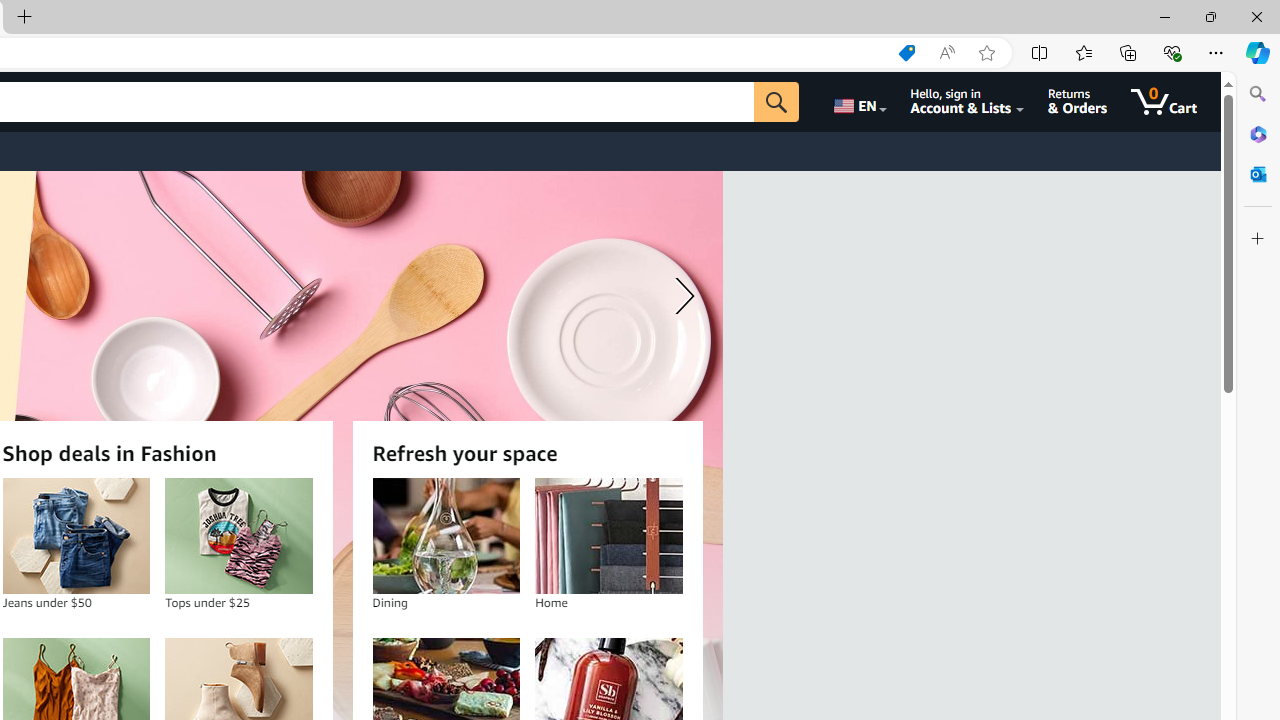 The height and width of the screenshot is (720, 1280). I want to click on Go, so click(776, 102).